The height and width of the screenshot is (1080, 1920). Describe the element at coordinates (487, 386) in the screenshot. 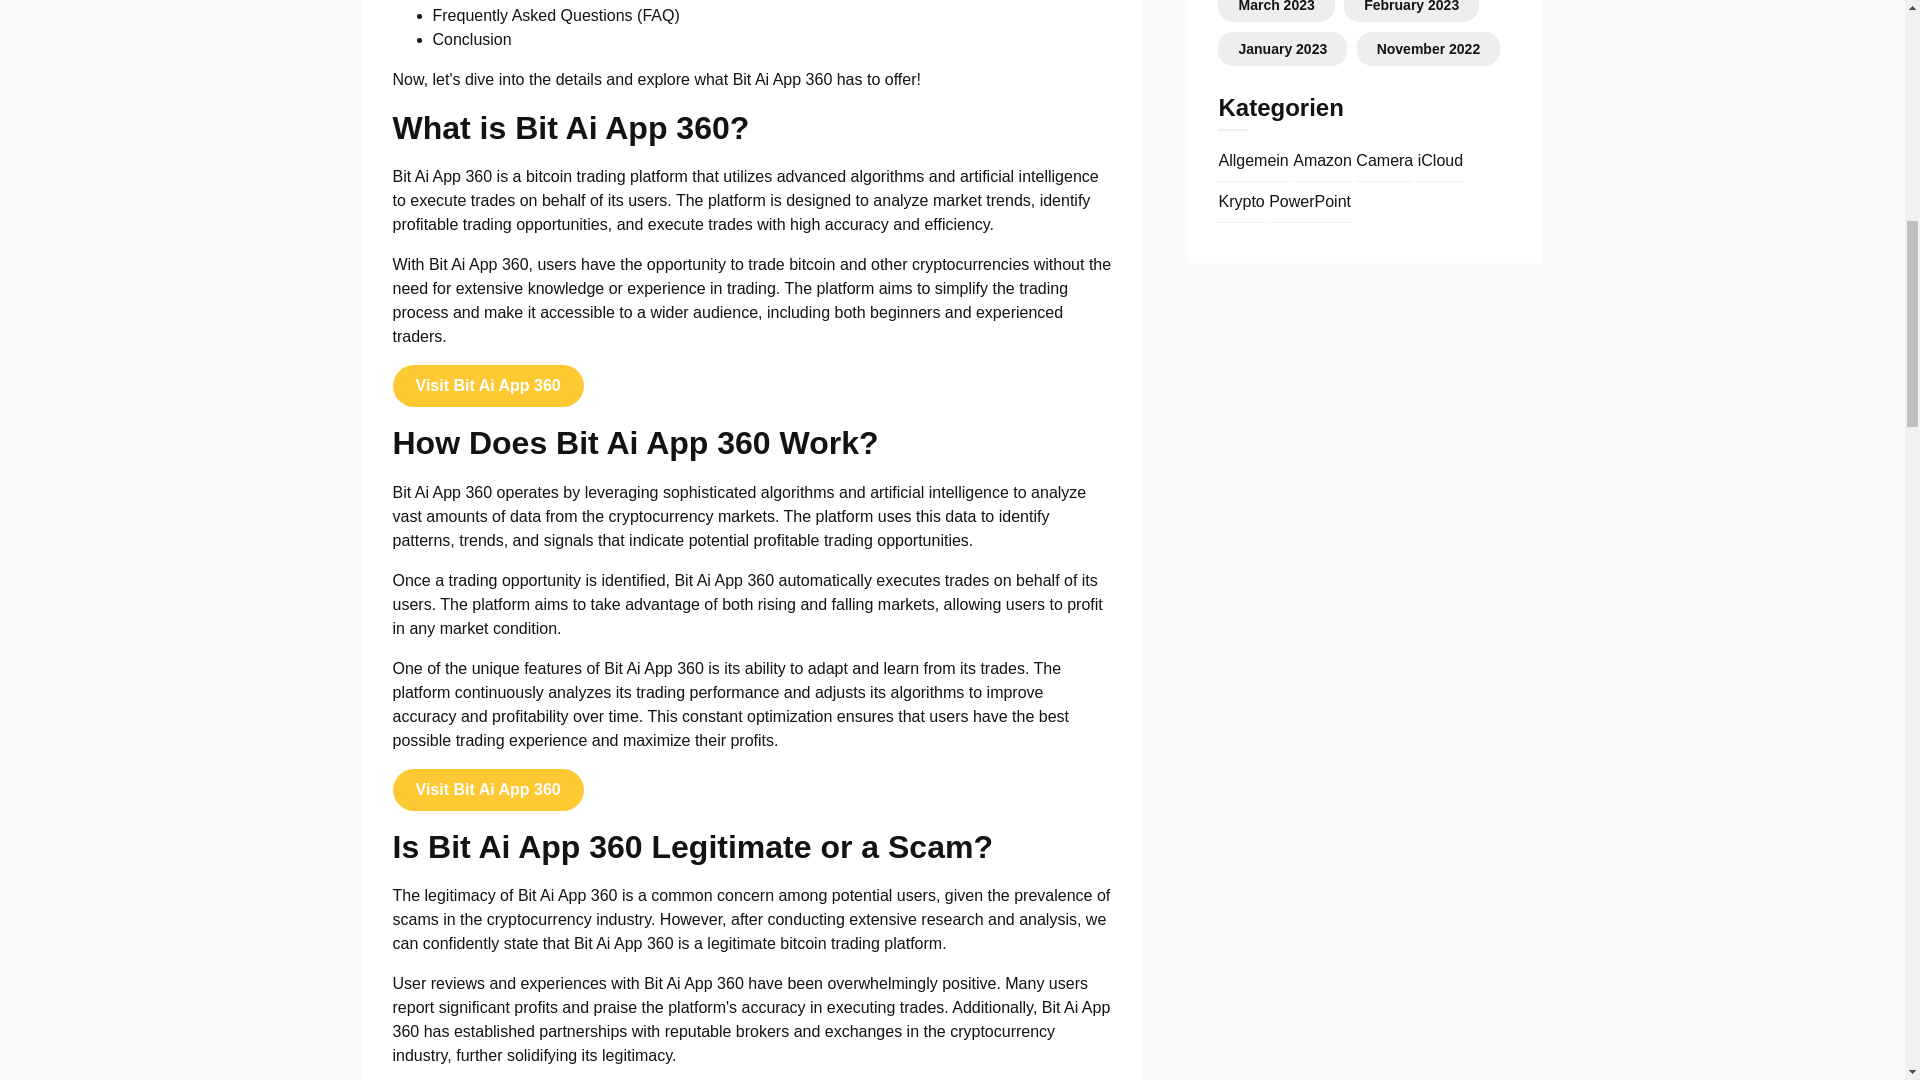

I see `Visit Bit Ai App 360` at that location.